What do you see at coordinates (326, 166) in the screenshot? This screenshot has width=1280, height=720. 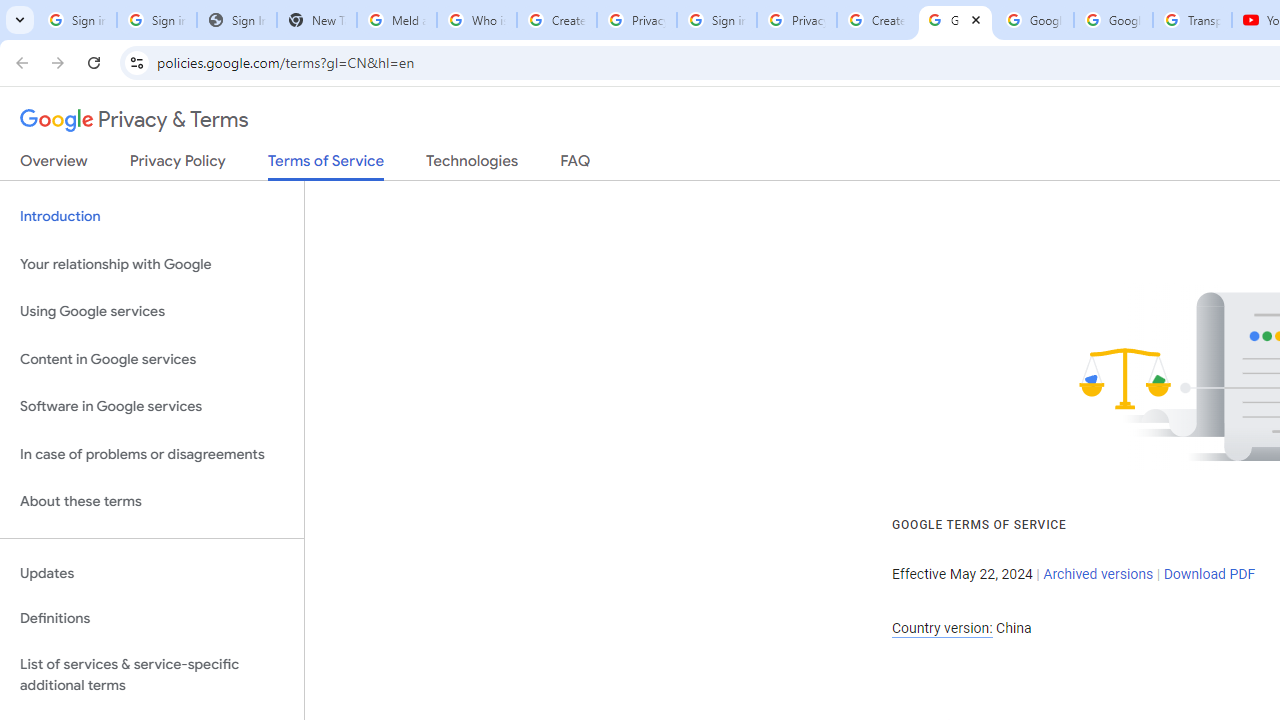 I see `Terms of Service` at bounding box center [326, 166].